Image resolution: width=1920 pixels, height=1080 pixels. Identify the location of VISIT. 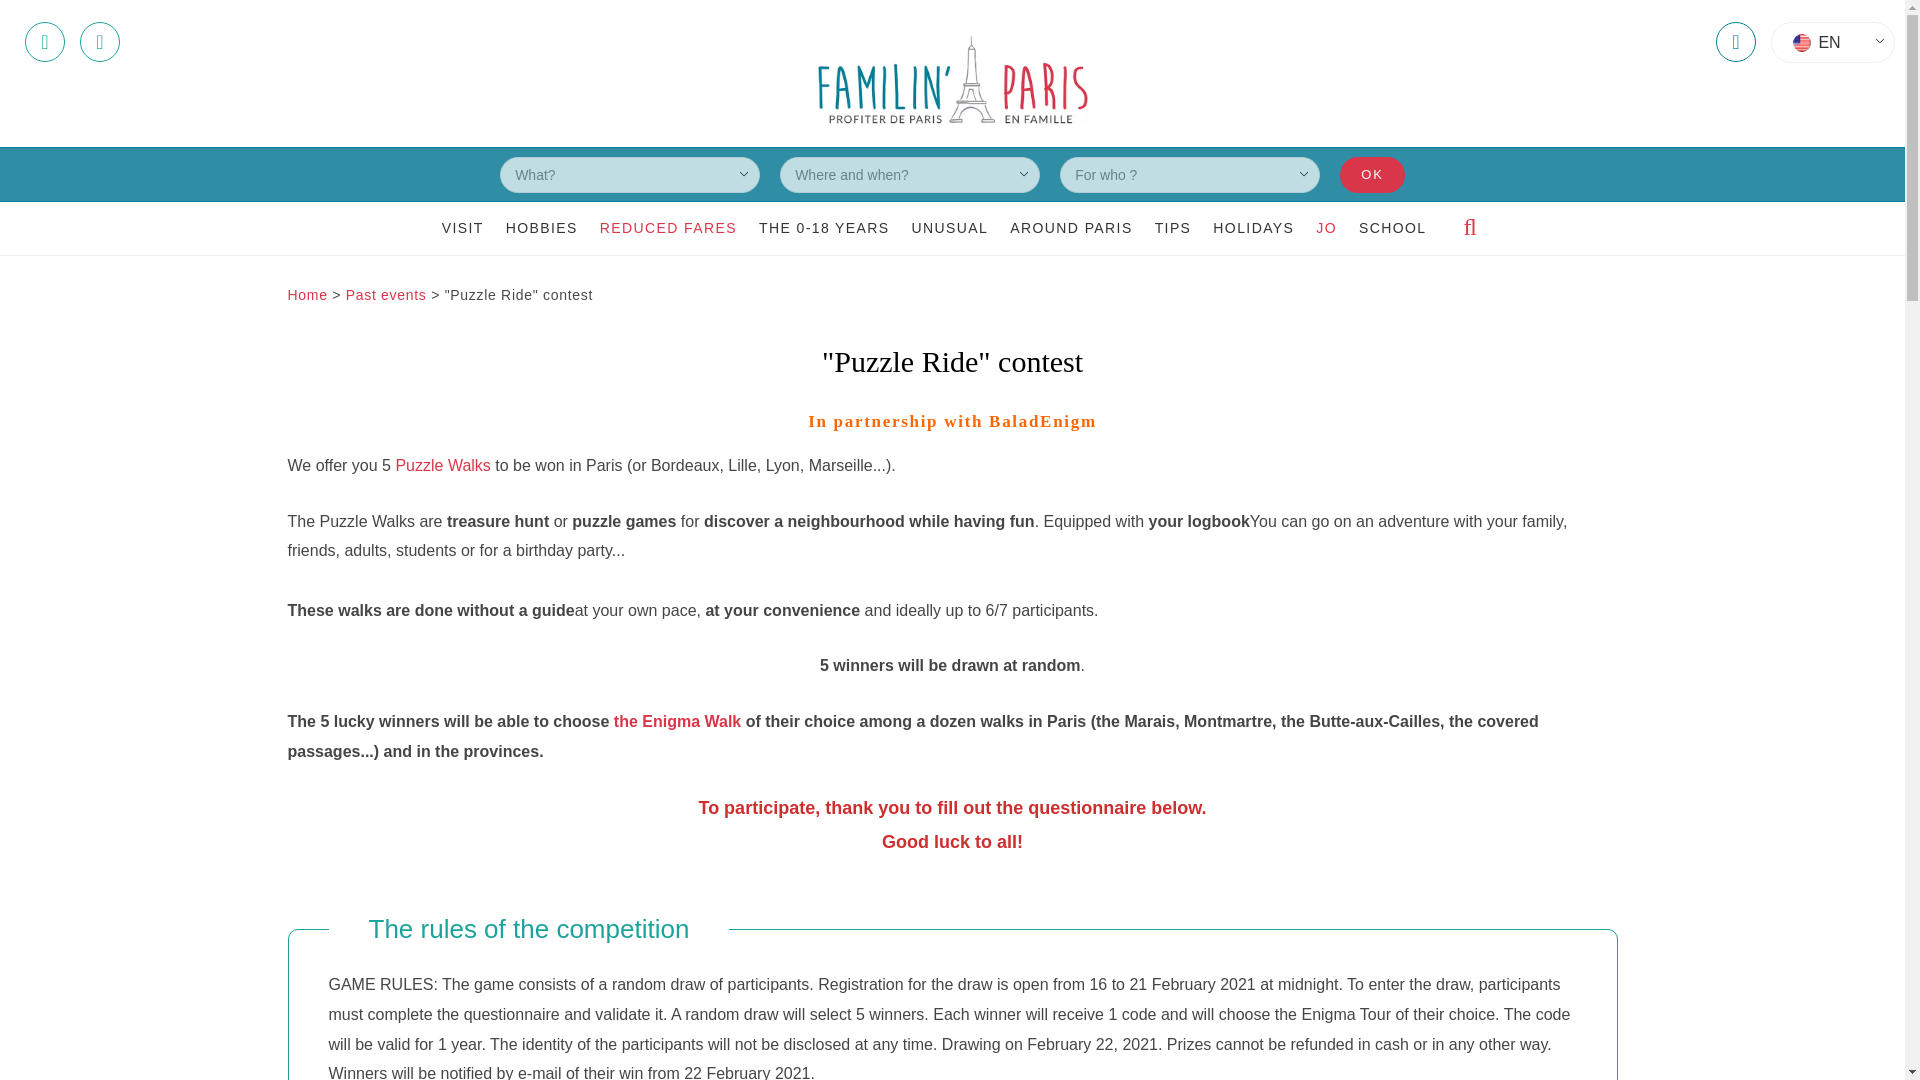
(458, 228).